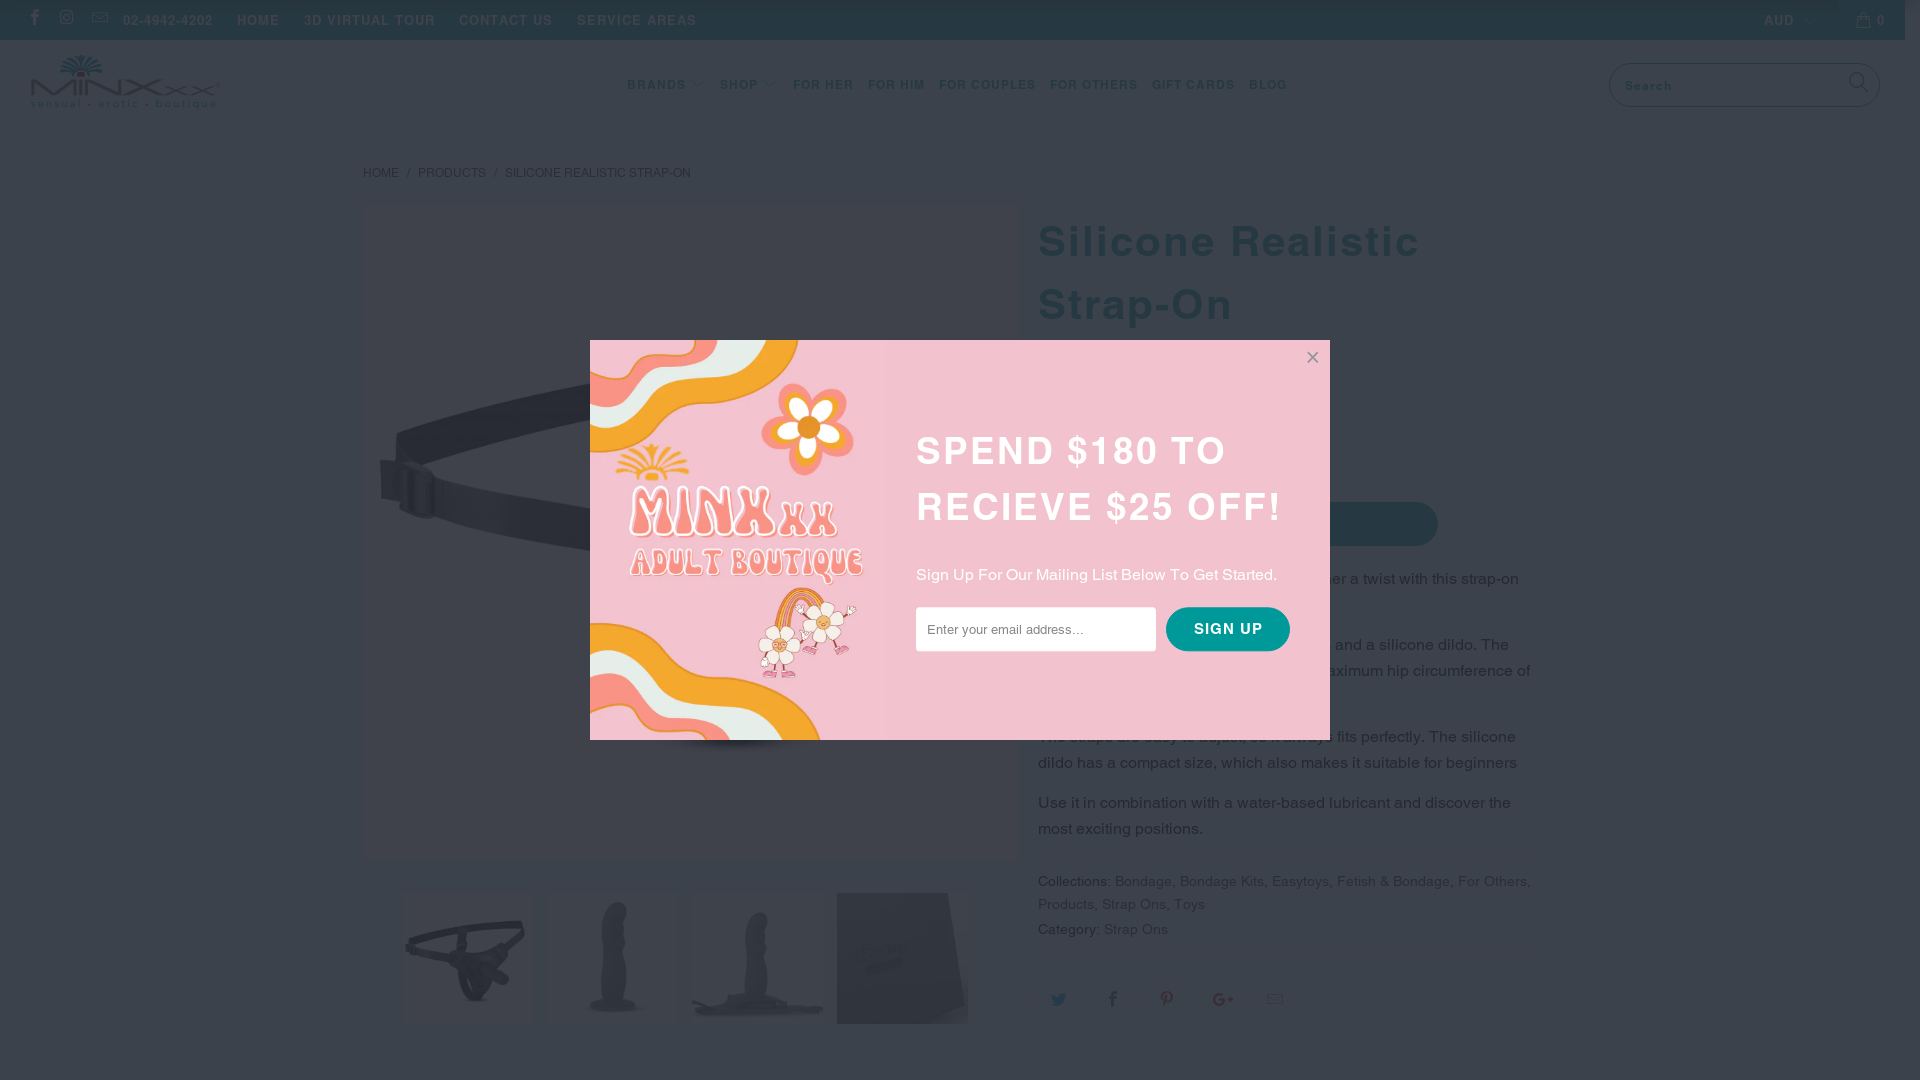 The width and height of the screenshot is (1920, 1080). What do you see at coordinates (824, 86) in the screenshot?
I see `FOR HER` at bounding box center [824, 86].